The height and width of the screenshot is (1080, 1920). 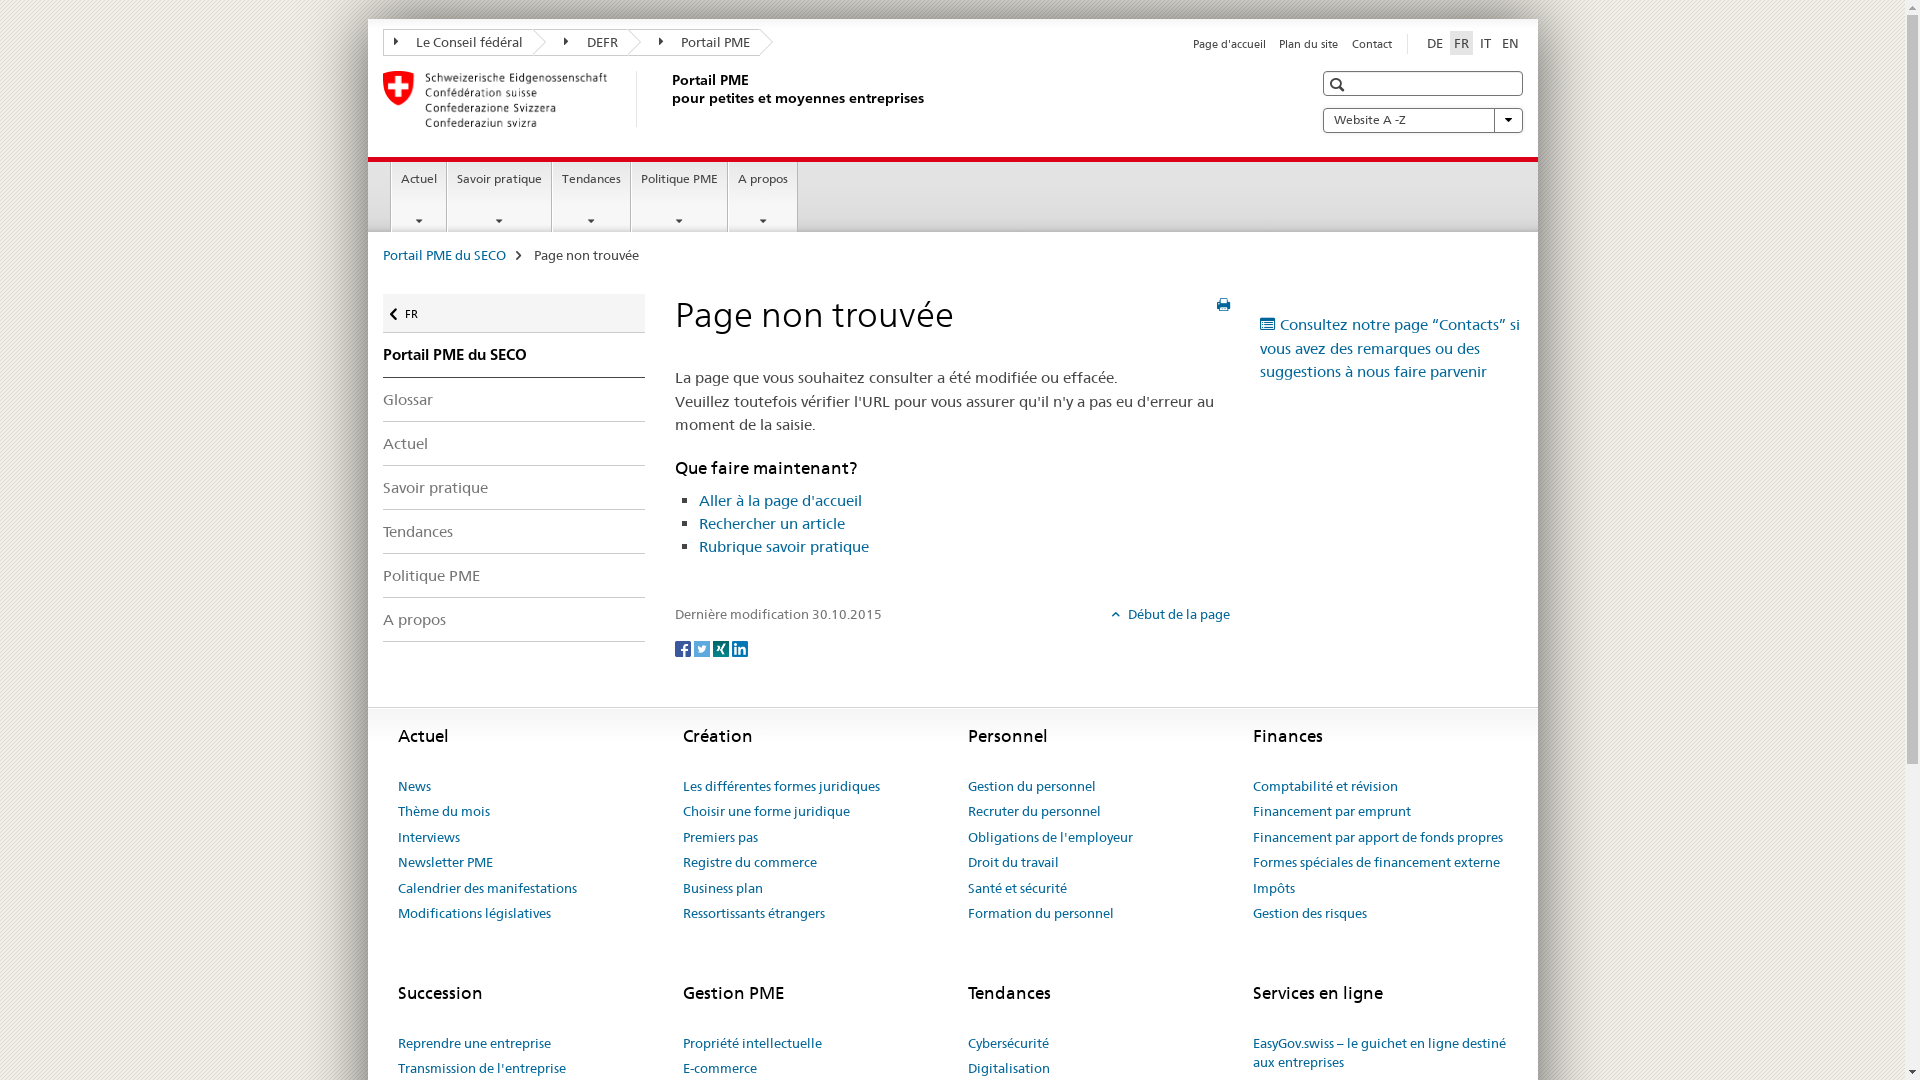 What do you see at coordinates (514, 532) in the screenshot?
I see `Tendances` at bounding box center [514, 532].